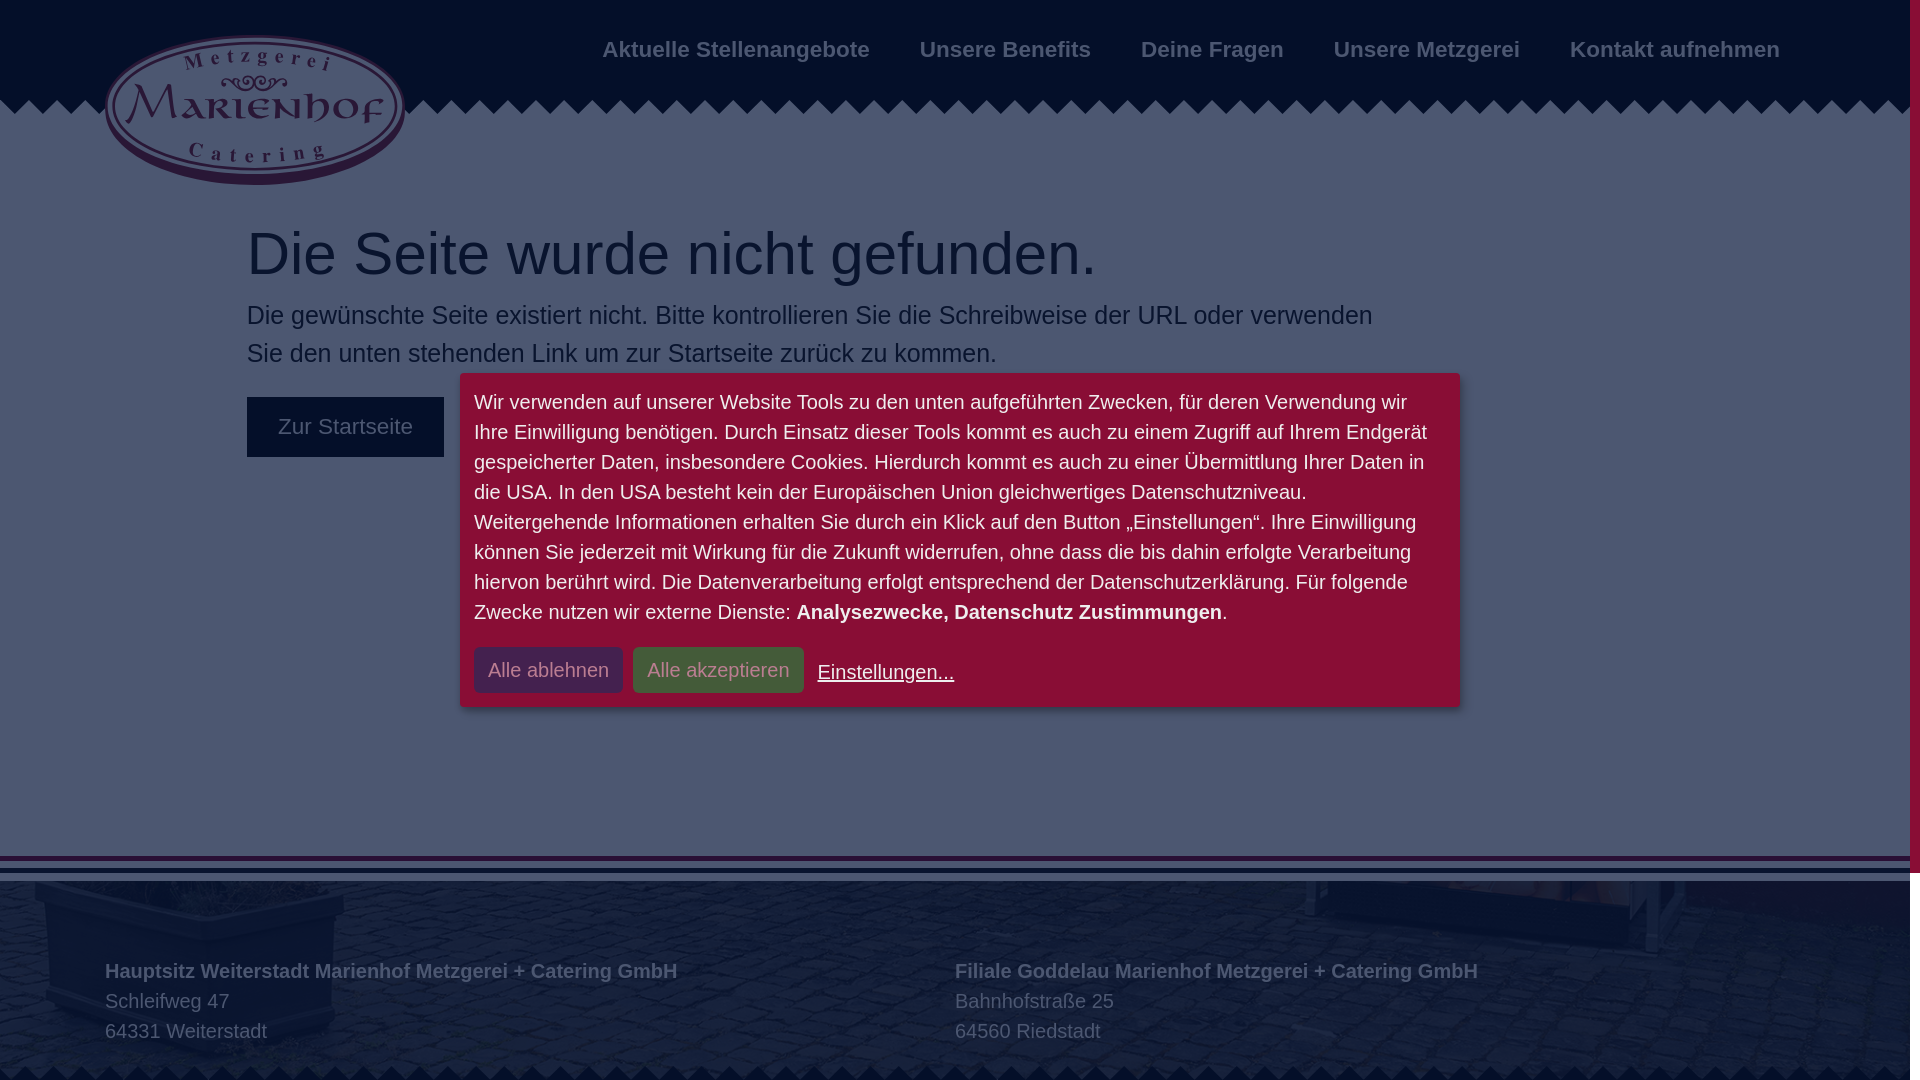 The image size is (1920, 1080). Describe the element at coordinates (736, 50) in the screenshot. I see `Aktuelle Stellenangebote` at that location.